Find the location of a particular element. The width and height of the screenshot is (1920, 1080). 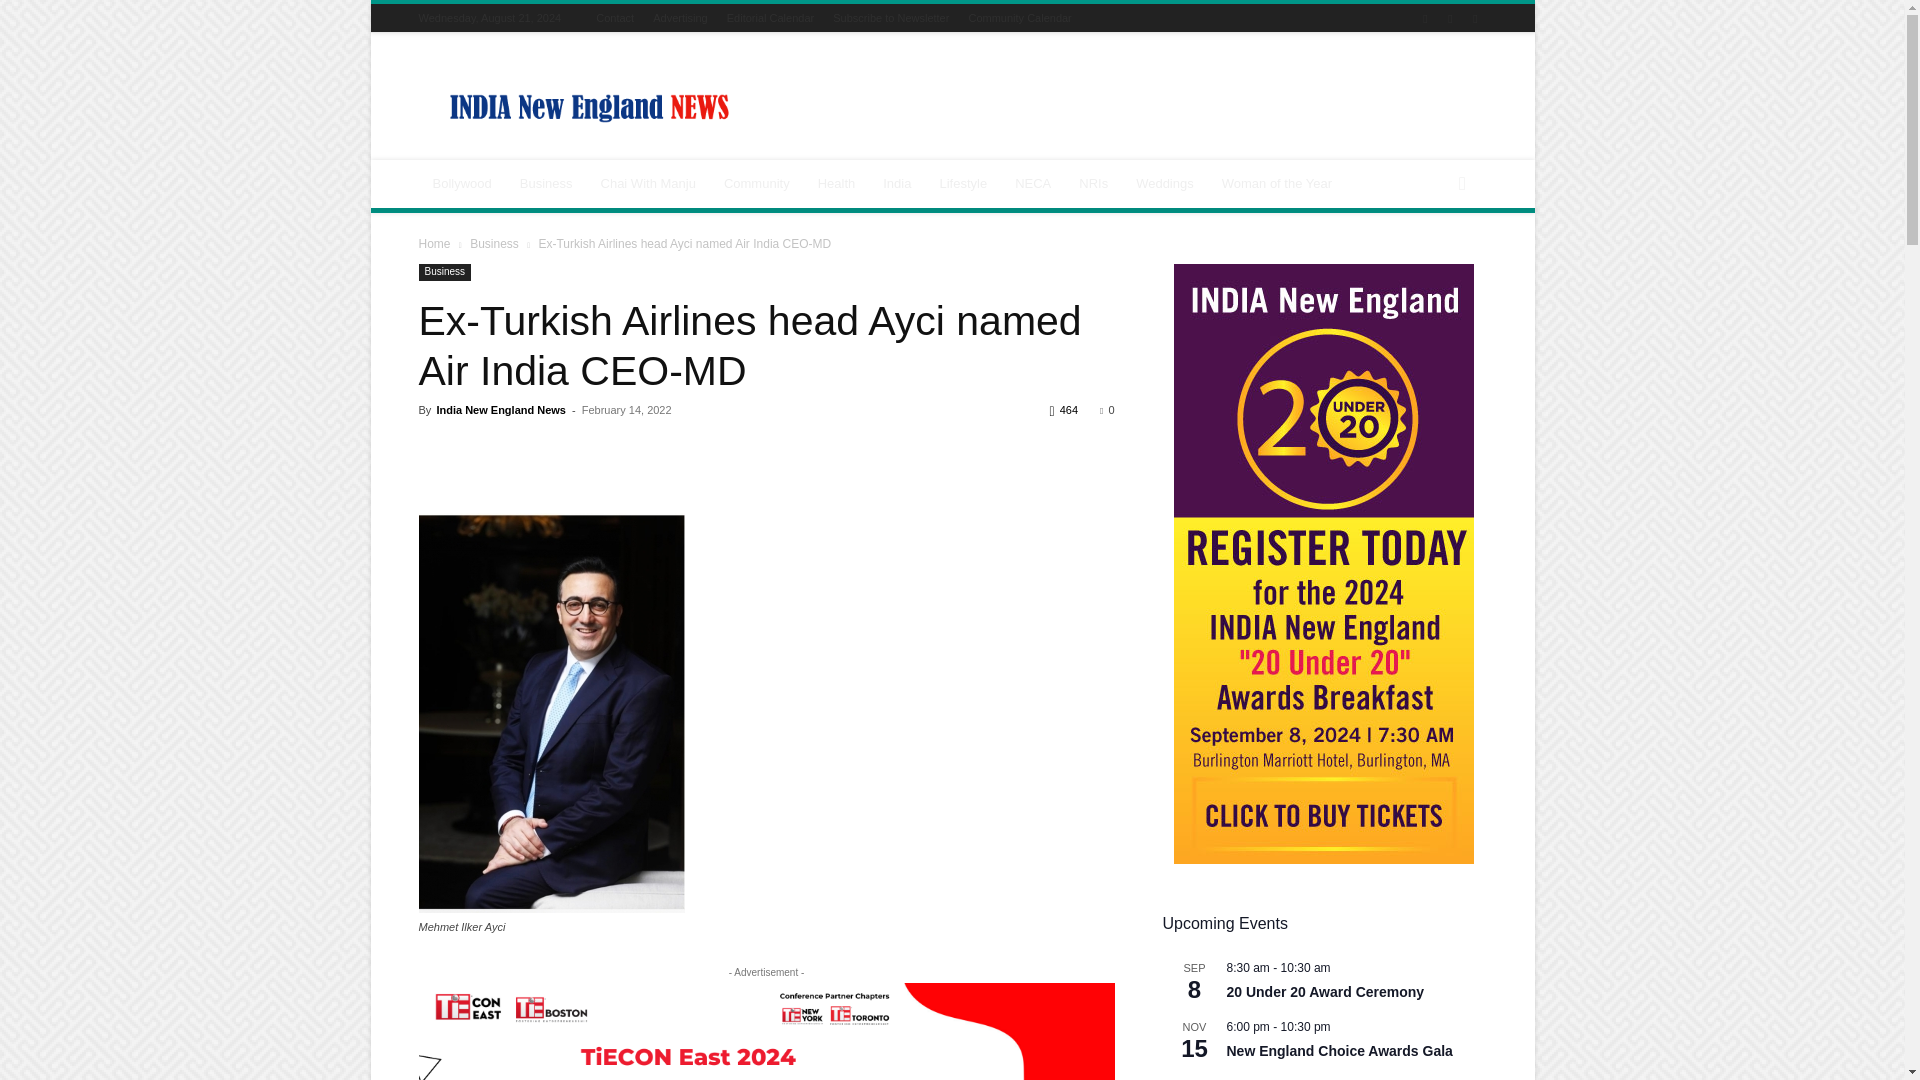

Lifestyle is located at coordinates (962, 184).